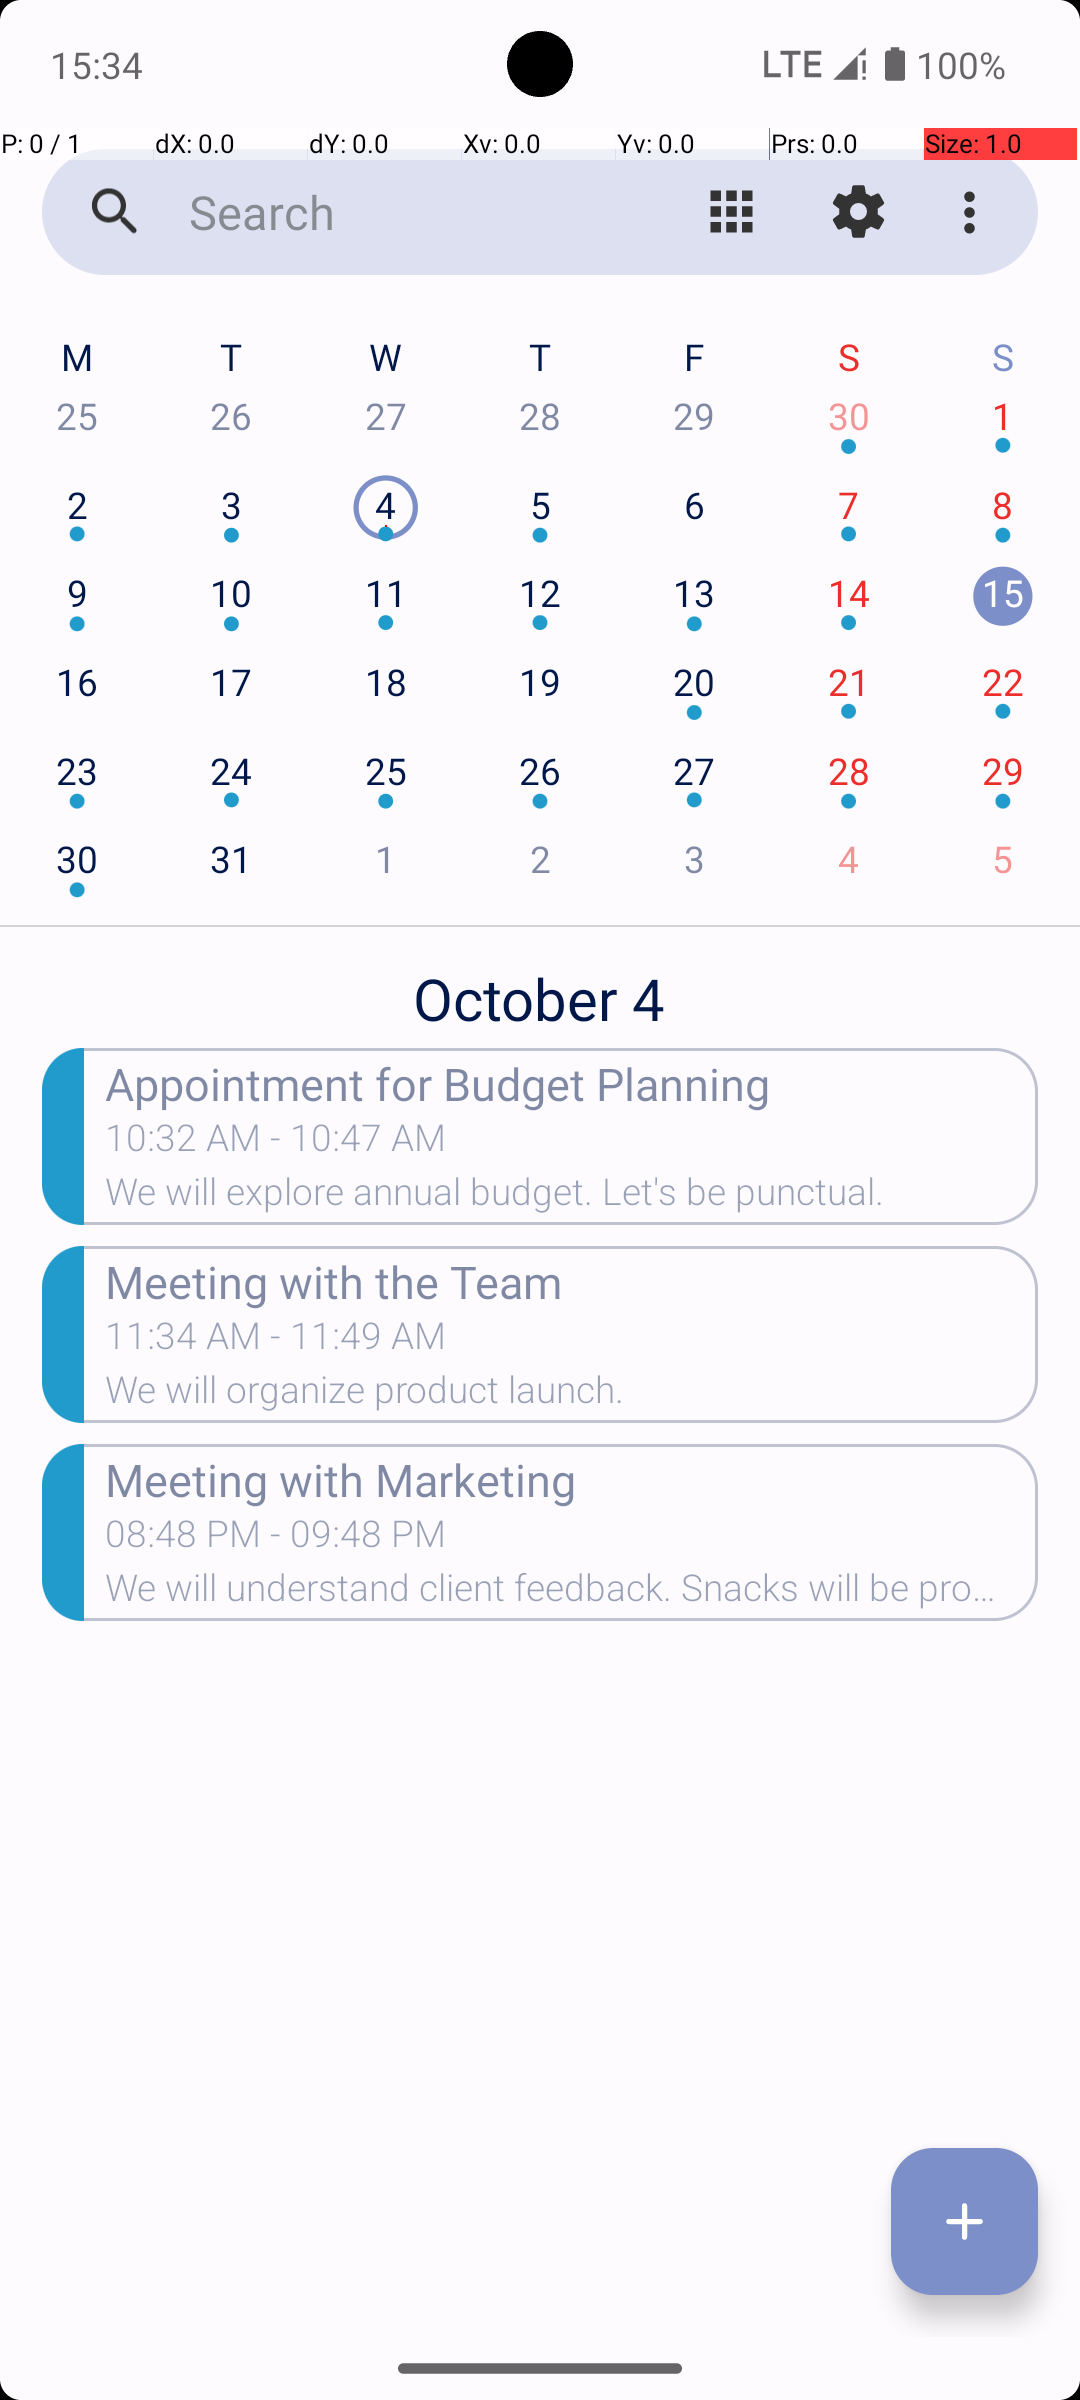 Image resolution: width=1080 pixels, height=2400 pixels. What do you see at coordinates (276, 1144) in the screenshot?
I see `10:32 AM - 10:47 AM` at bounding box center [276, 1144].